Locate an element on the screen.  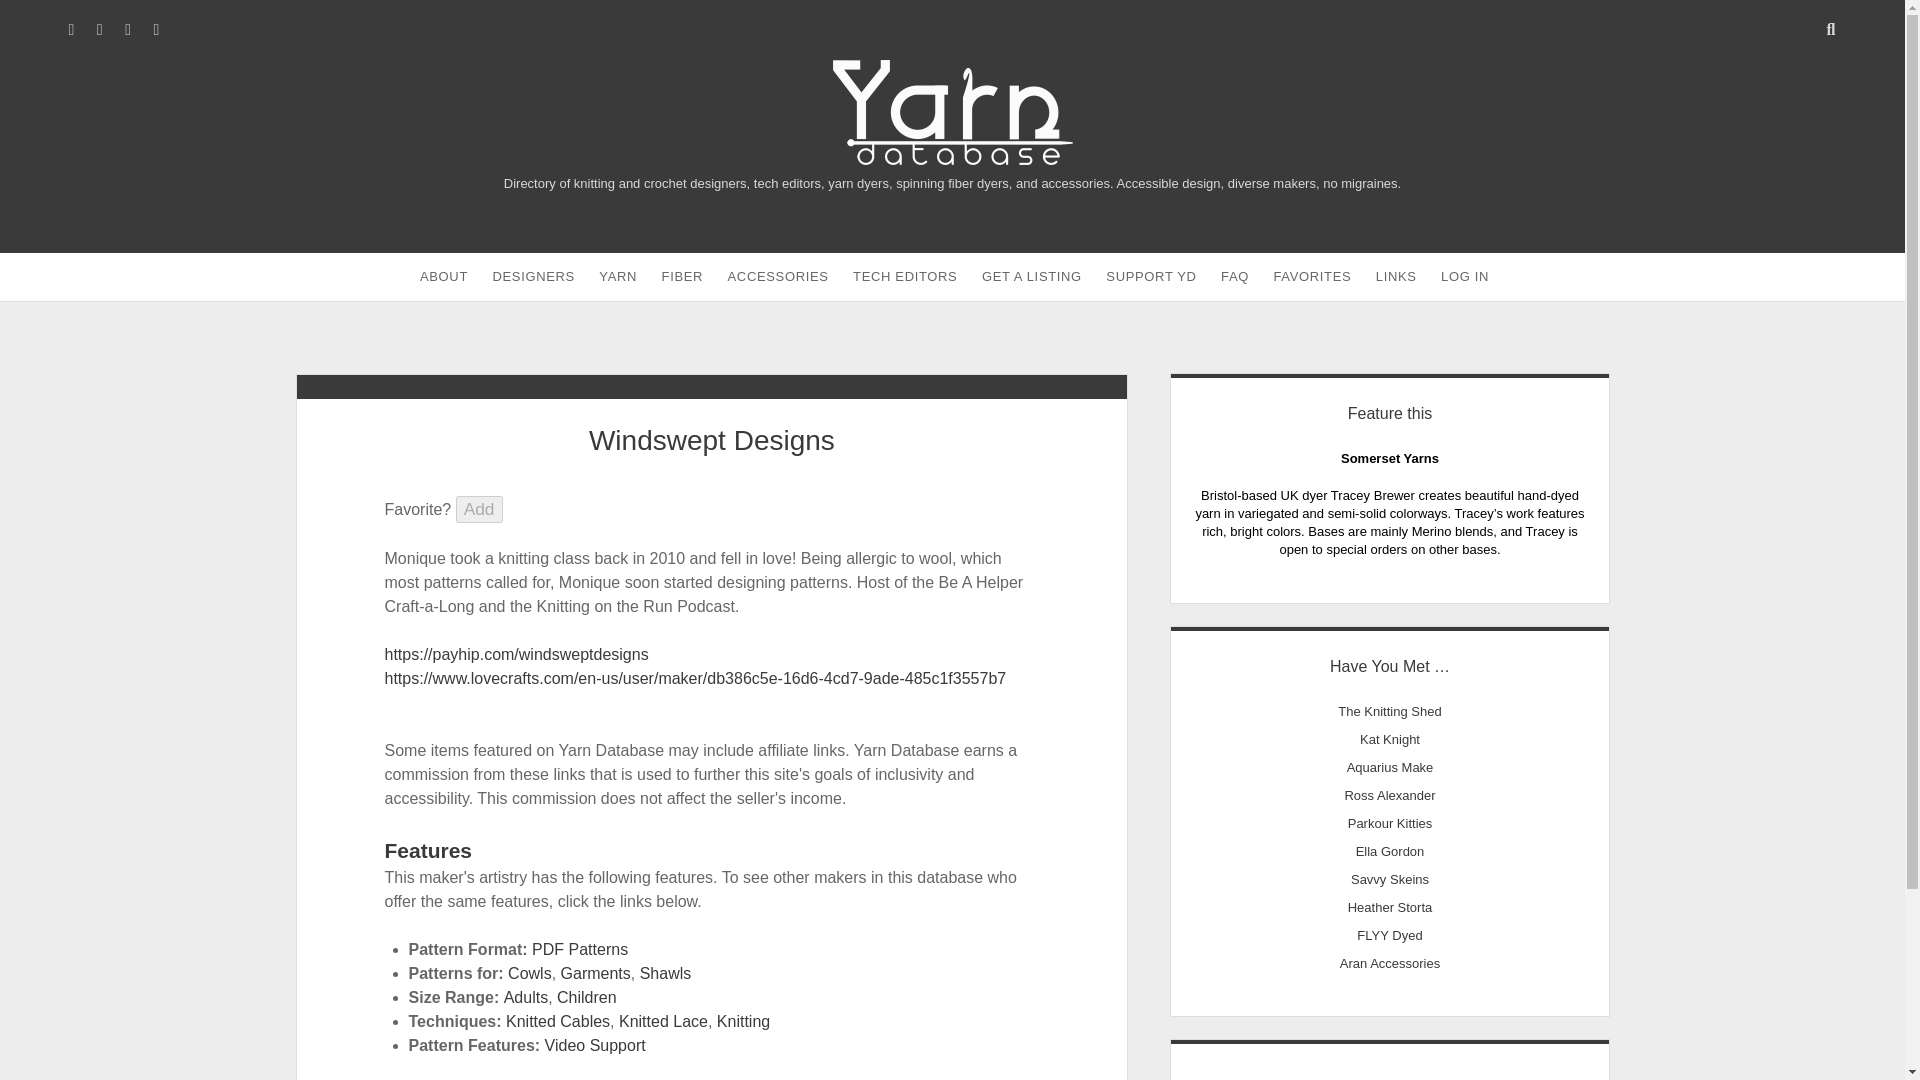
Knitted Cables is located at coordinates (558, 1022).